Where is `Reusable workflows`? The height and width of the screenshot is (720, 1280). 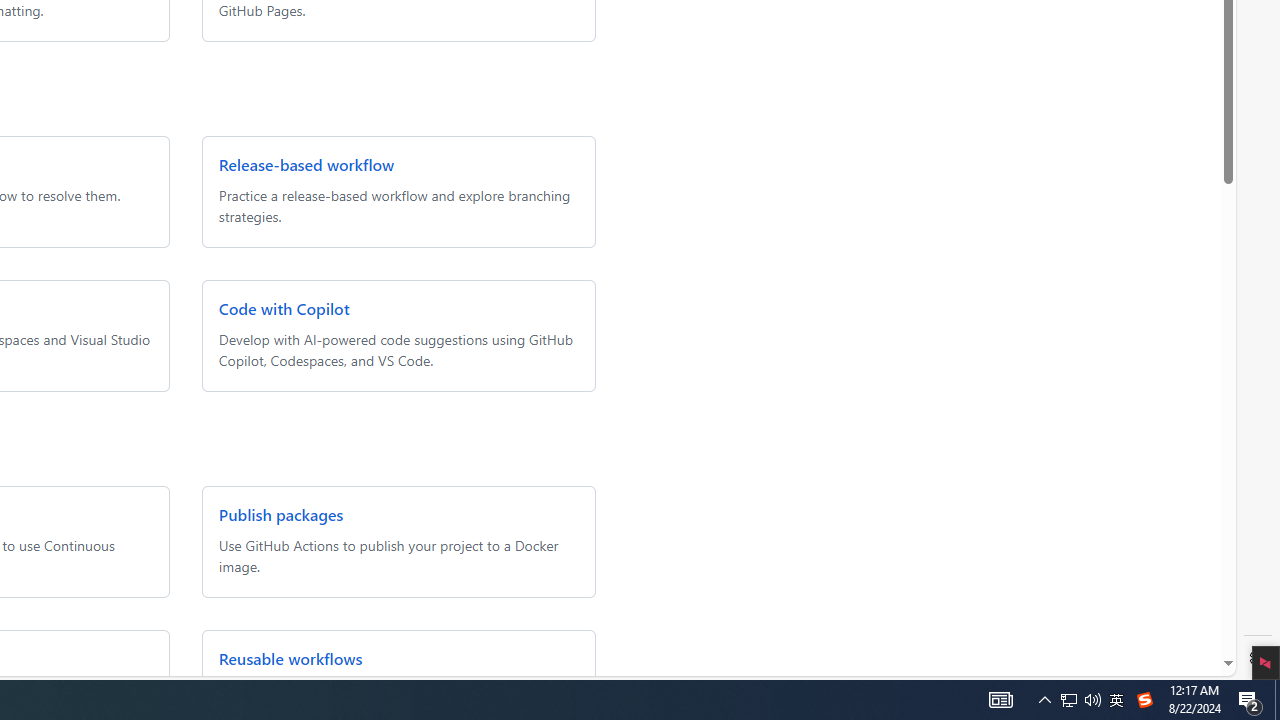
Reusable workflows is located at coordinates (290, 658).